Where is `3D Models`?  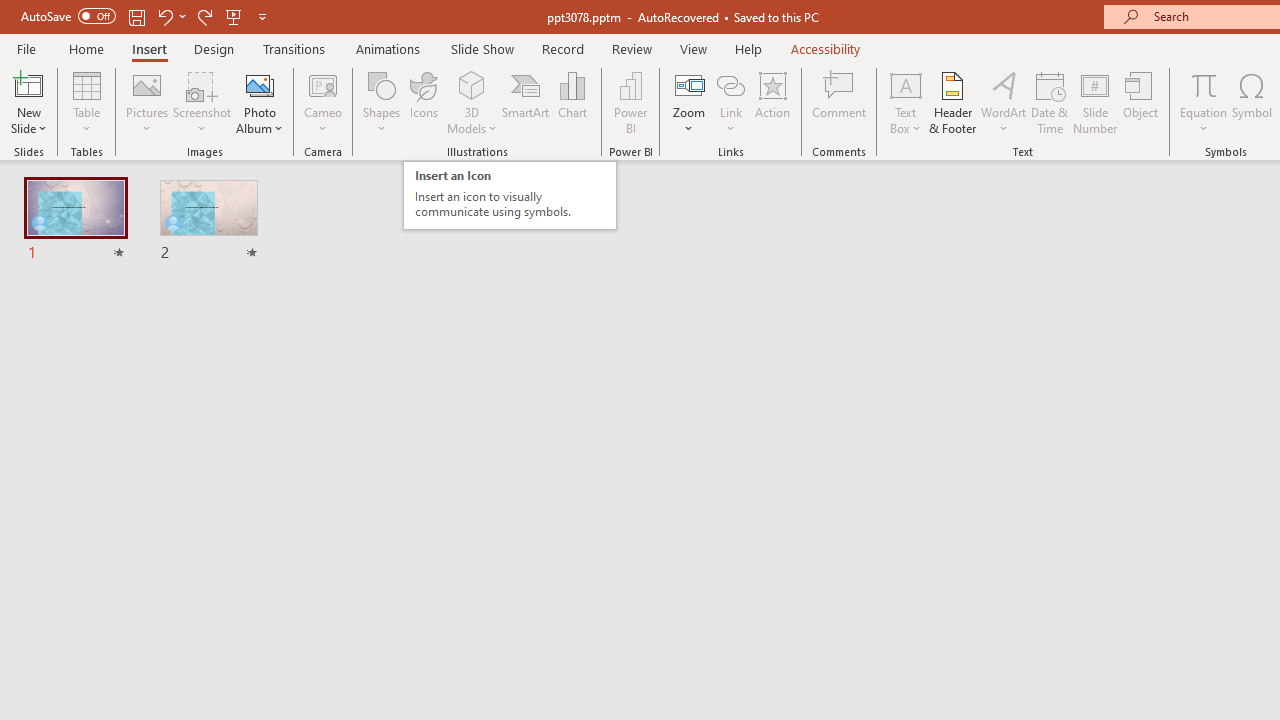 3D Models is located at coordinates (472, 102).